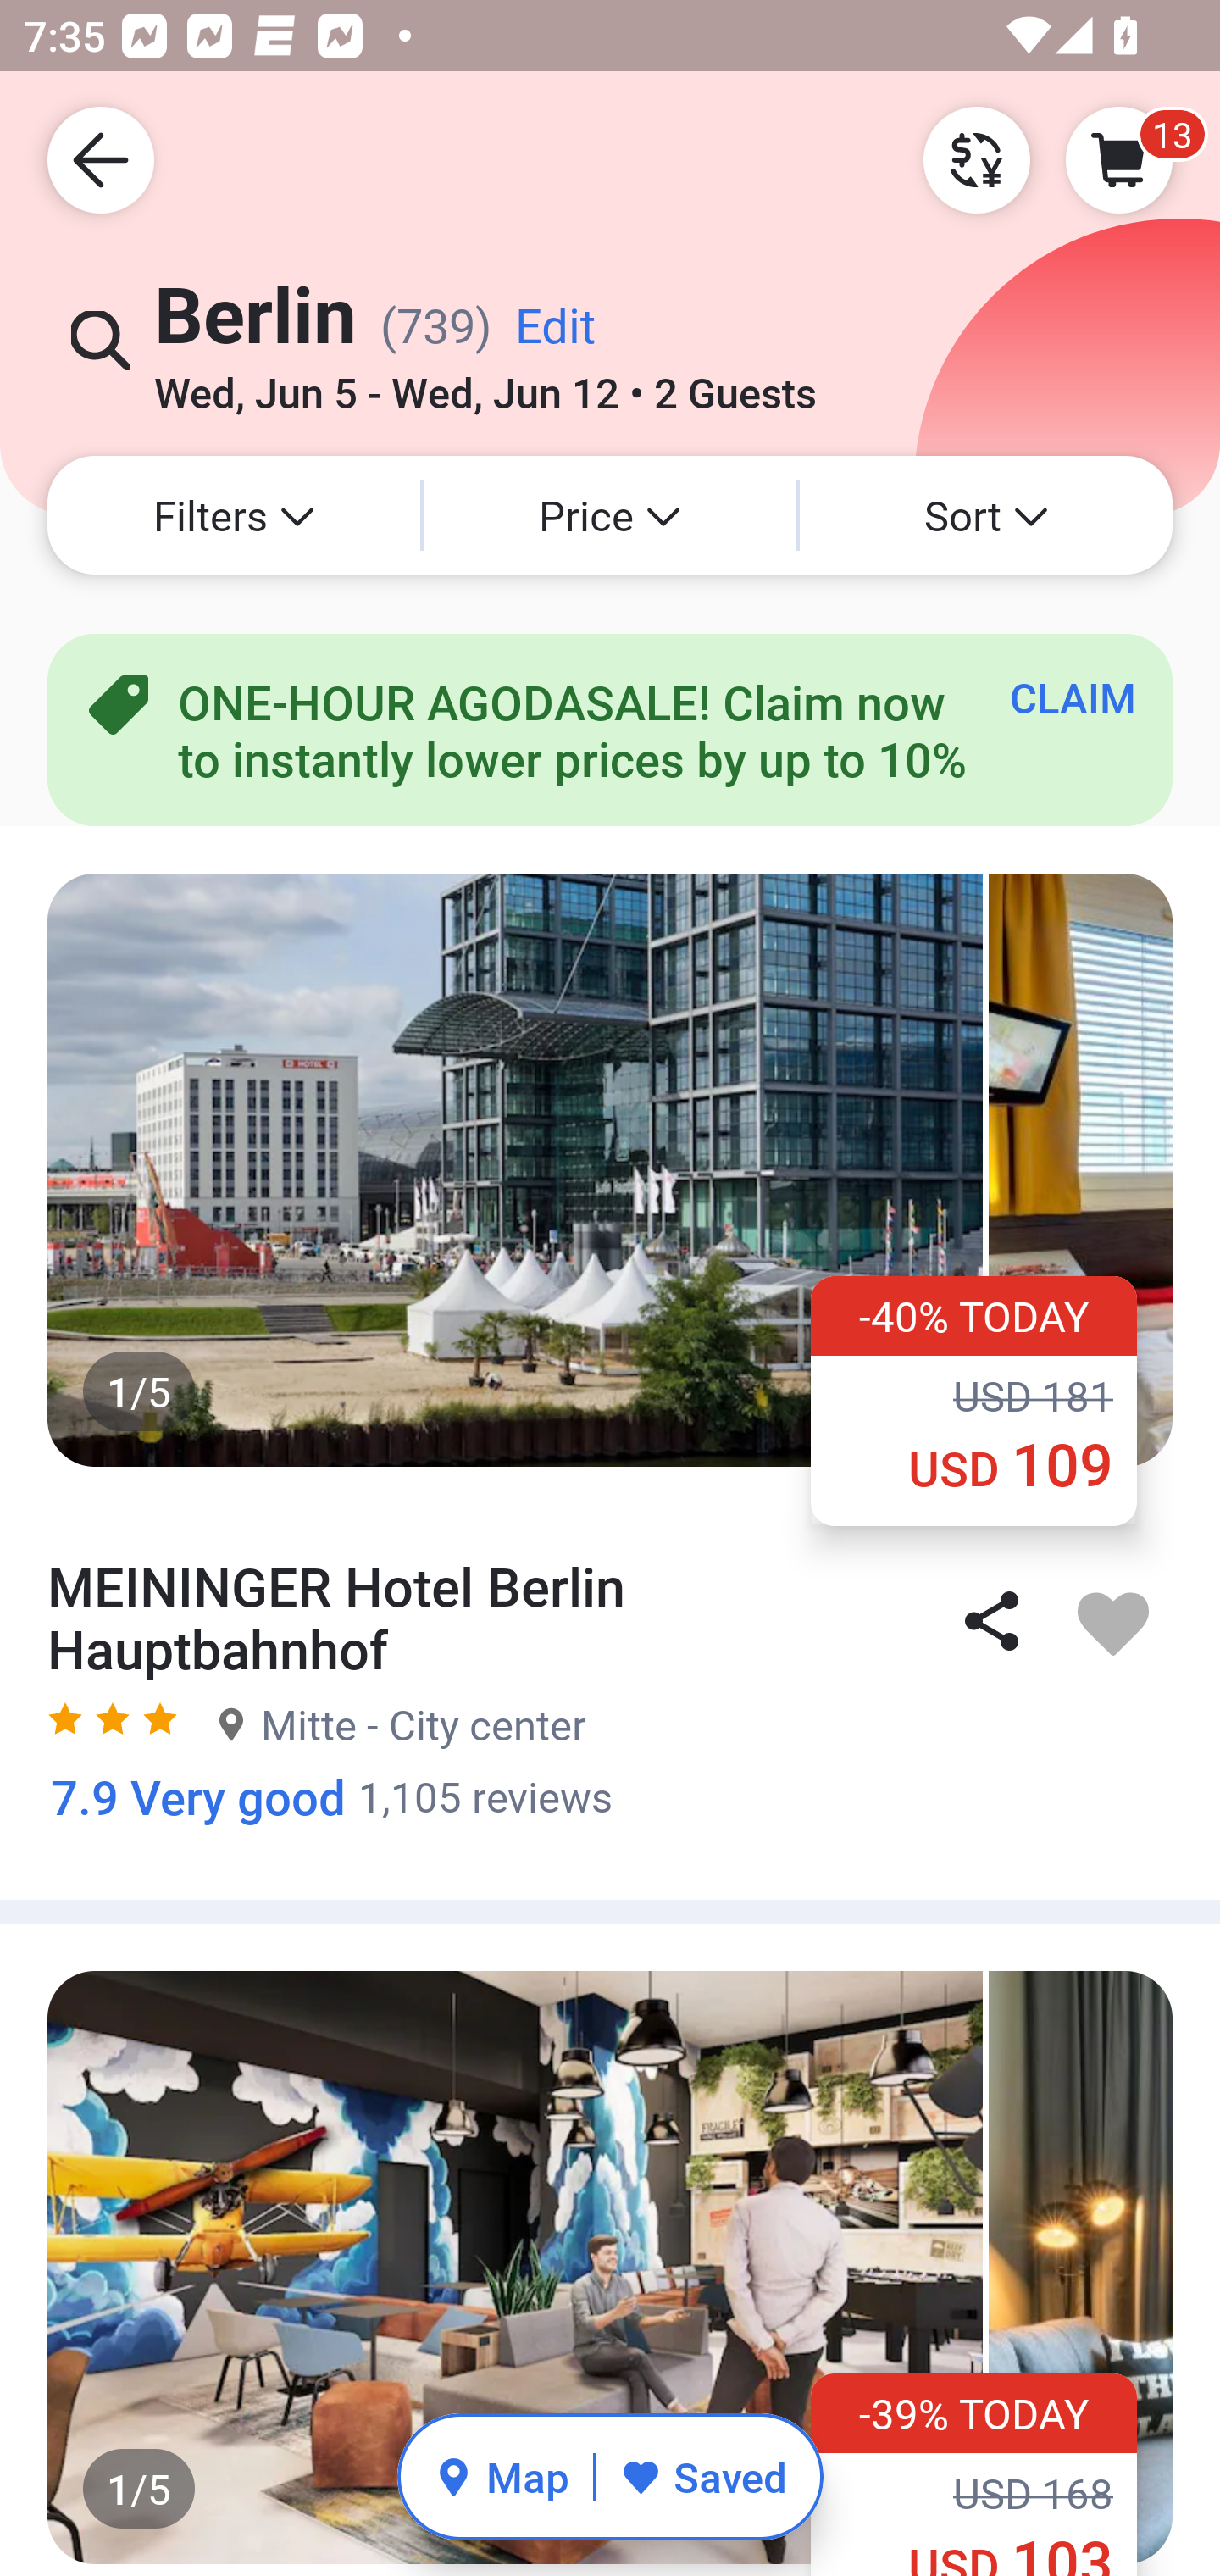 Image resolution: width=1220 pixels, height=2576 pixels. What do you see at coordinates (610, 2266) in the screenshot?
I see `1/5` at bounding box center [610, 2266].